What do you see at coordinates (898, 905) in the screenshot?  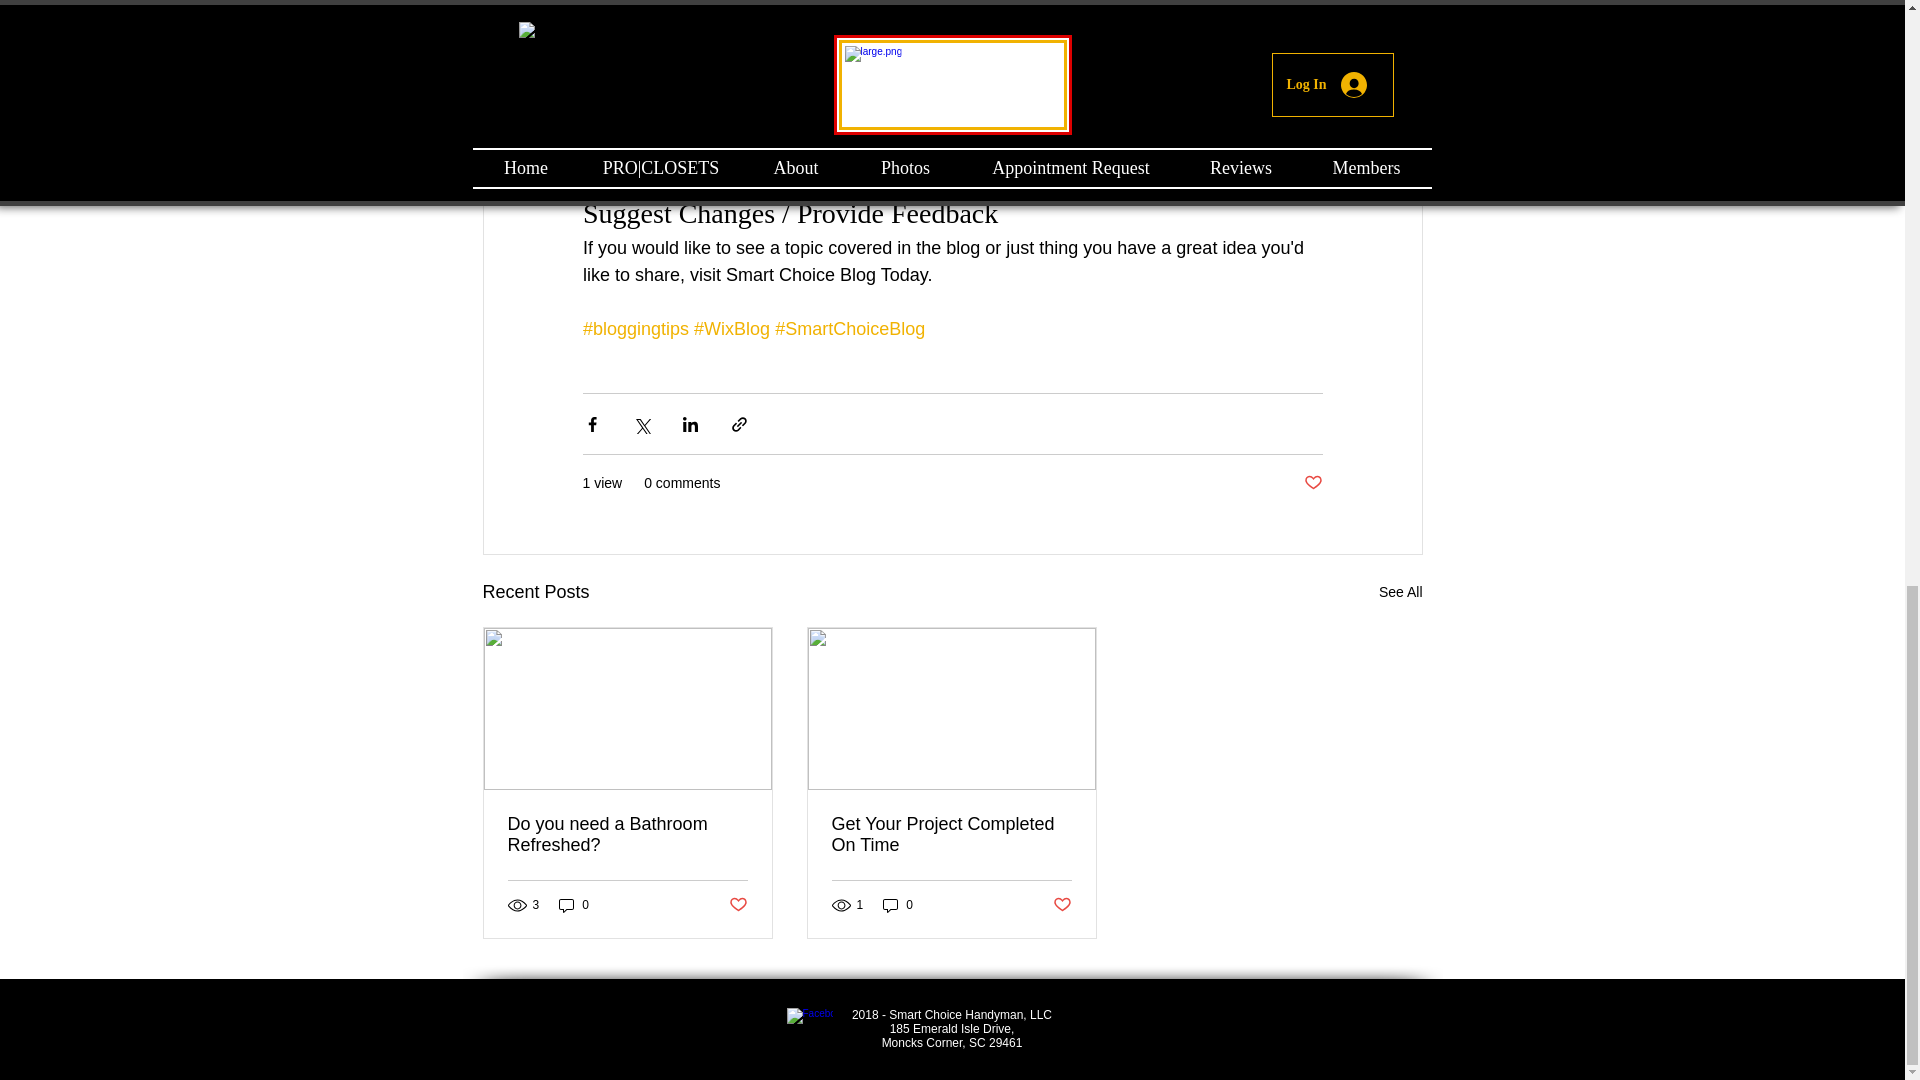 I see `0` at bounding box center [898, 905].